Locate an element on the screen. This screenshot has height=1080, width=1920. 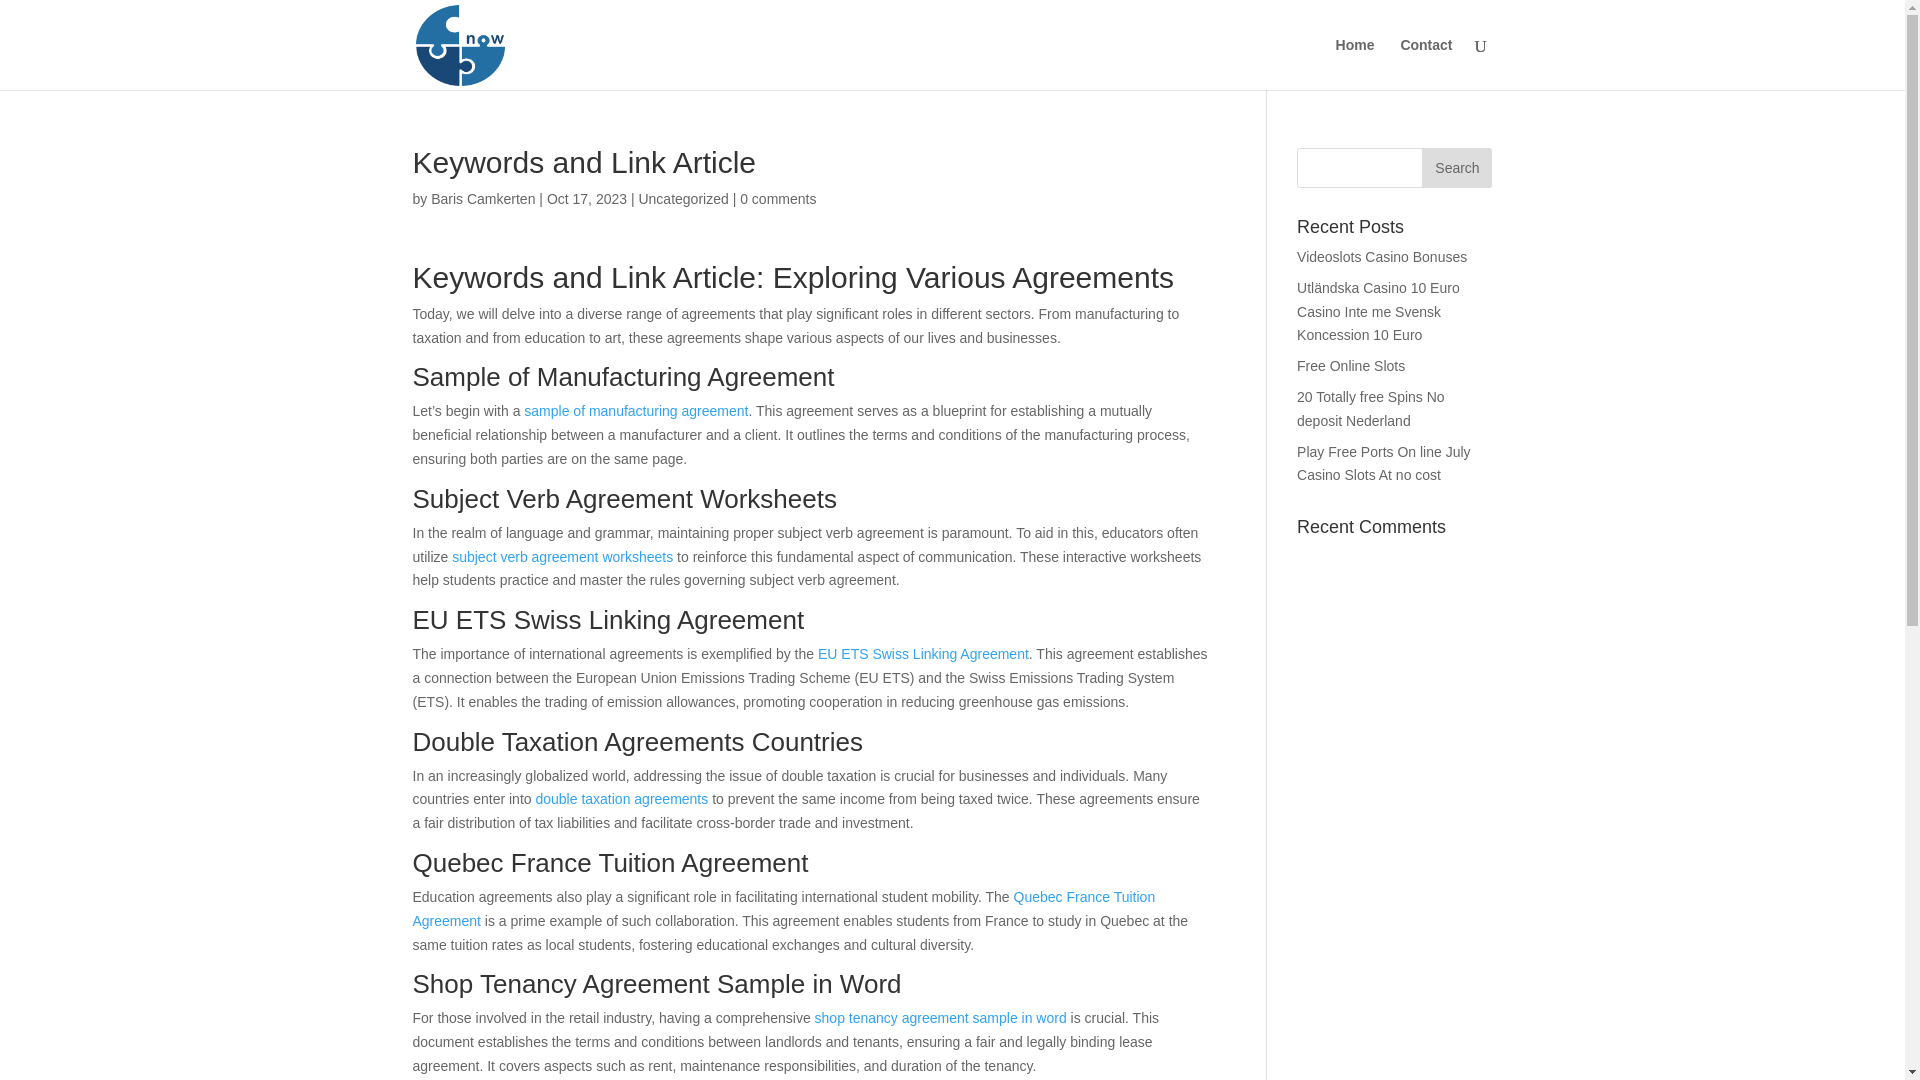
EU ETS Swiss Linking Agreement is located at coordinates (923, 654).